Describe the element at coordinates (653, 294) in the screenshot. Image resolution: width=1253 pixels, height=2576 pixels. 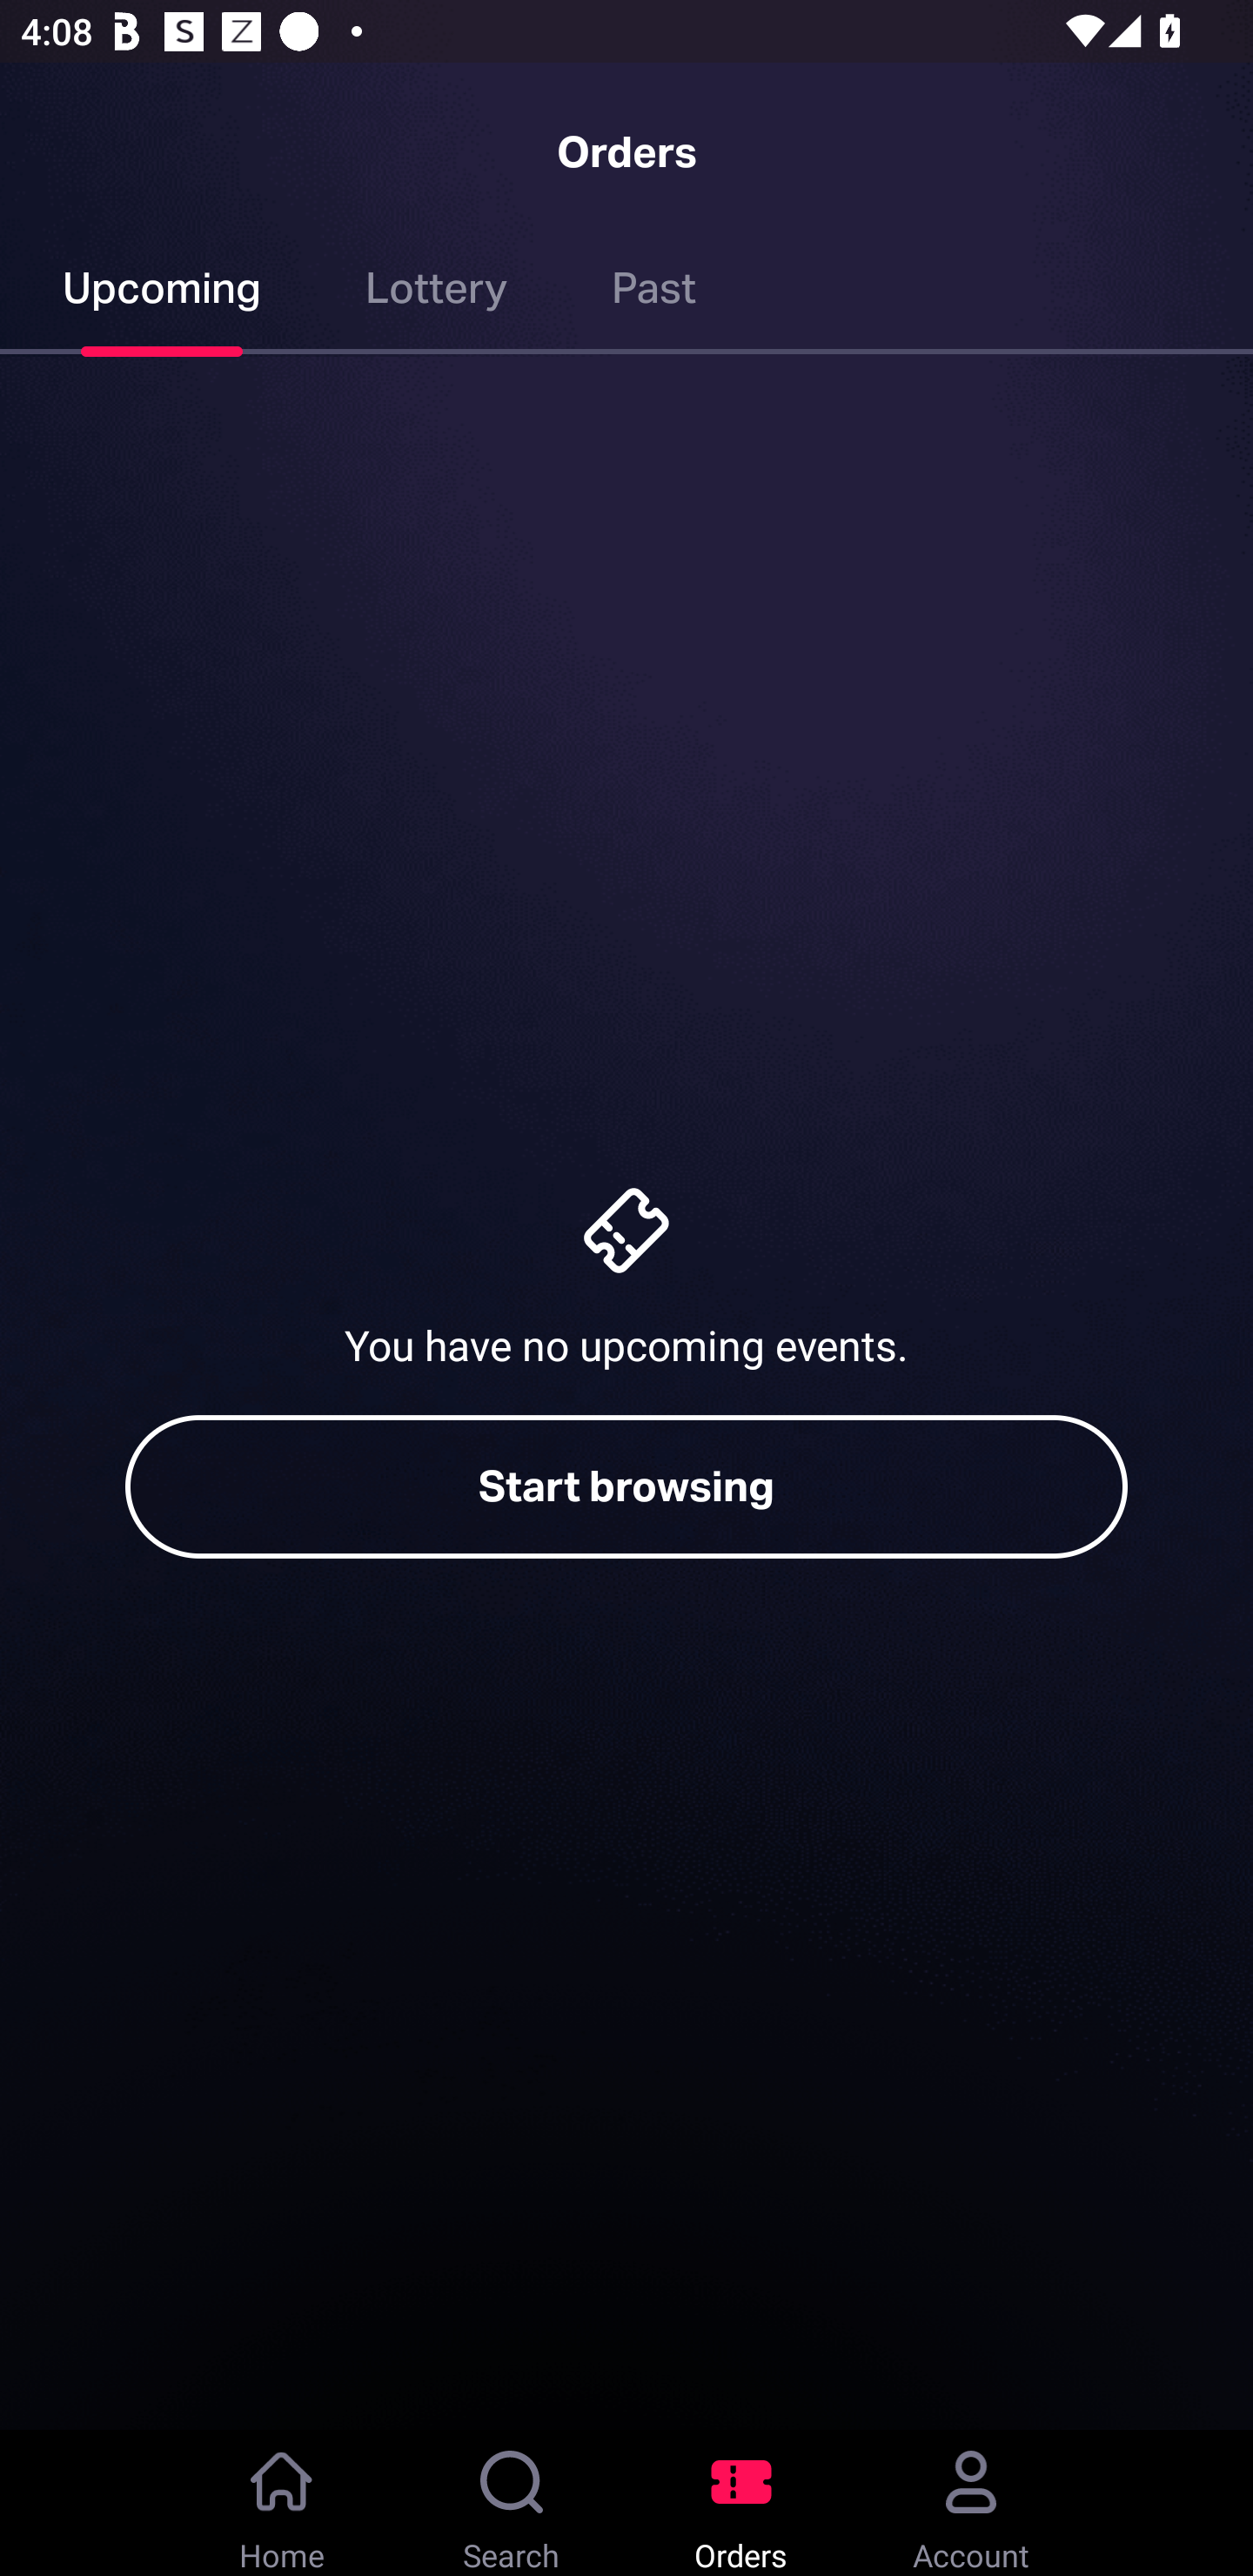
I see `Past` at that location.